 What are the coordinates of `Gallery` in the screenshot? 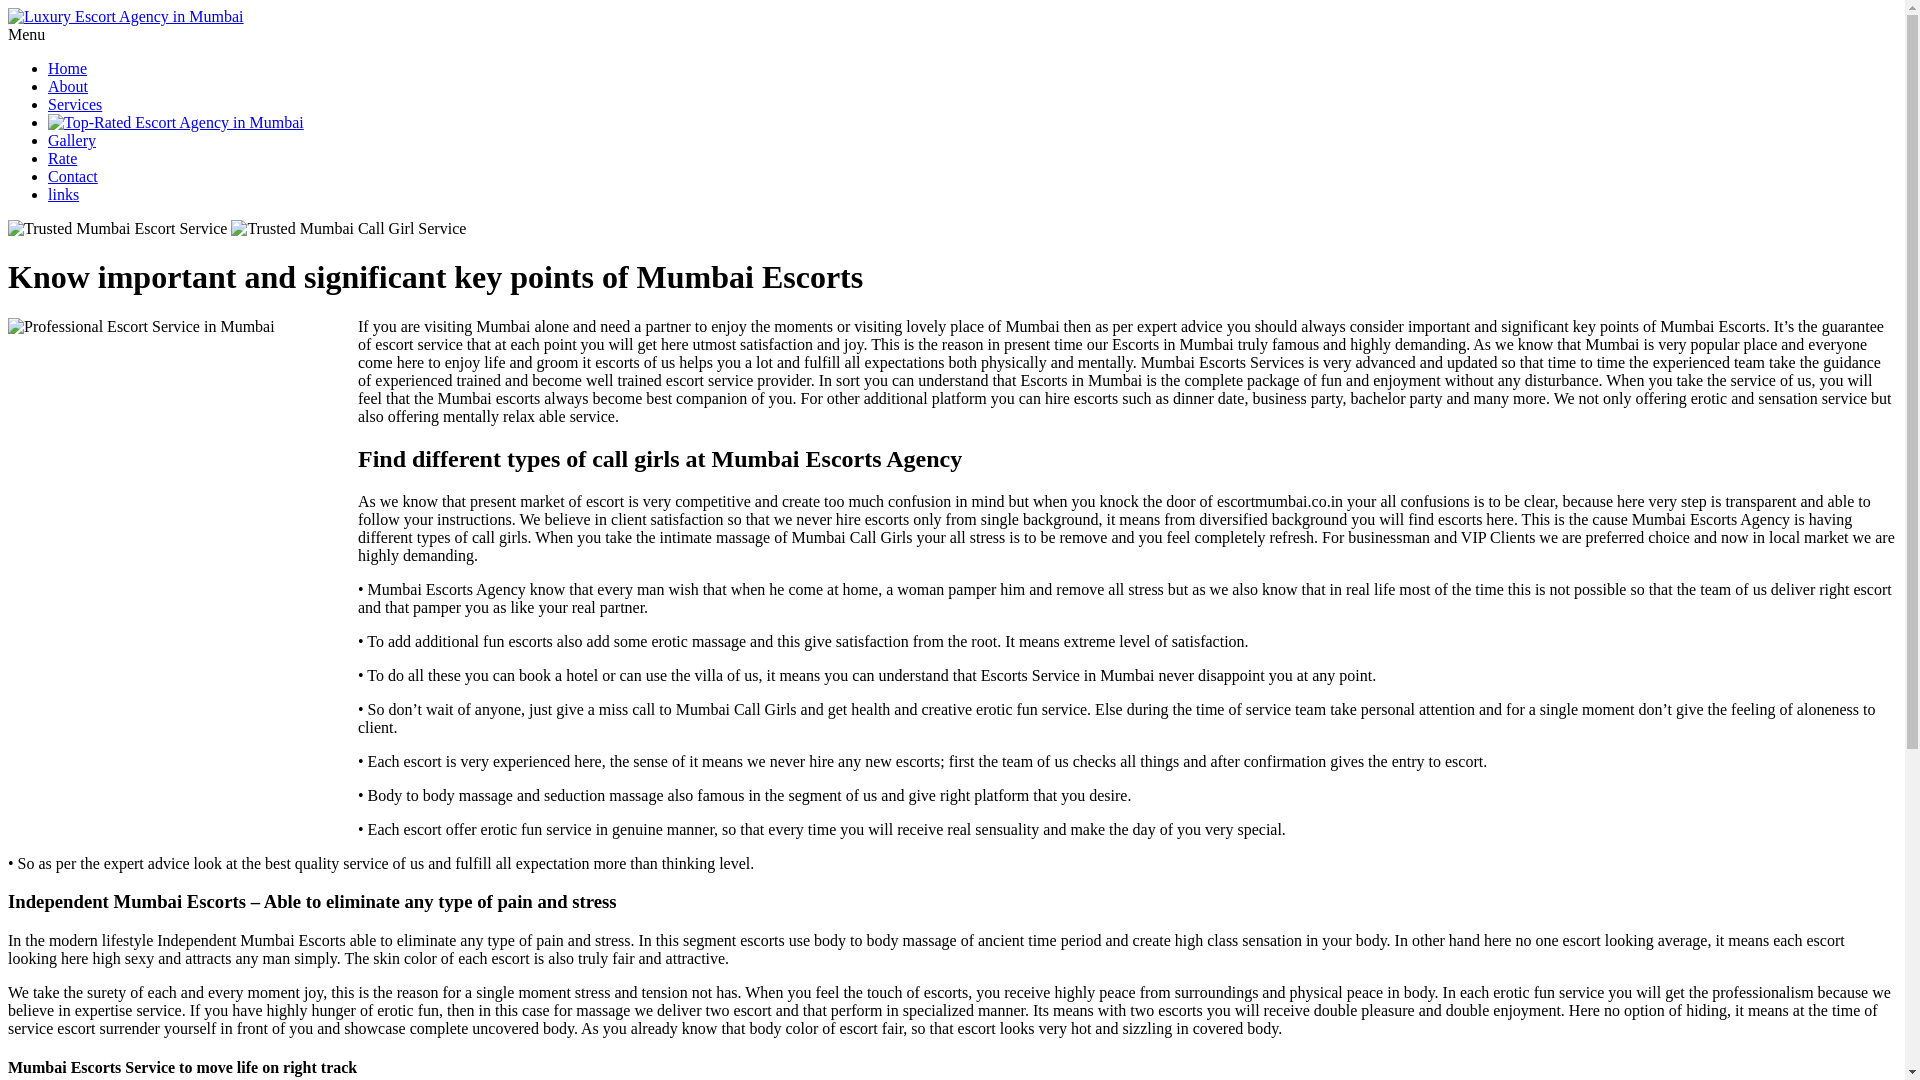 It's located at (72, 140).